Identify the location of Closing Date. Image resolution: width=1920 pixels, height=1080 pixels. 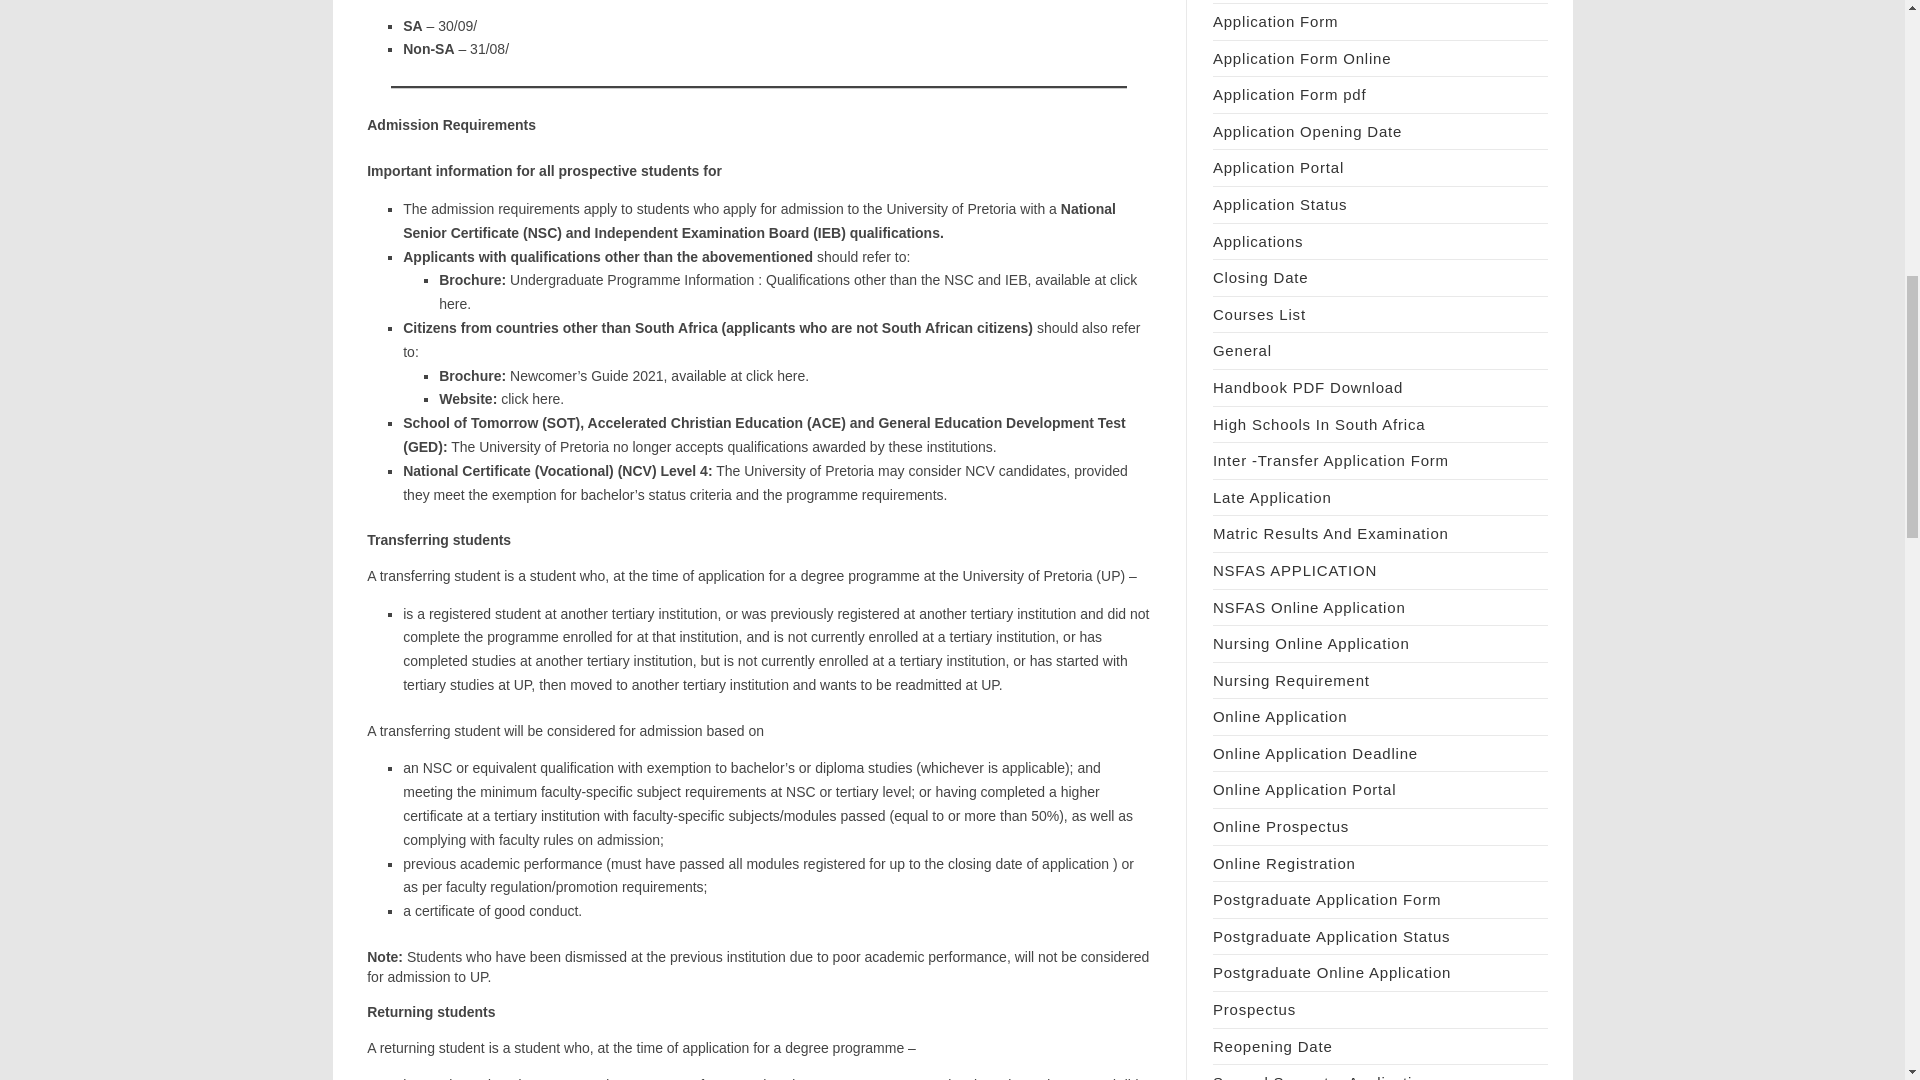
(1260, 277).